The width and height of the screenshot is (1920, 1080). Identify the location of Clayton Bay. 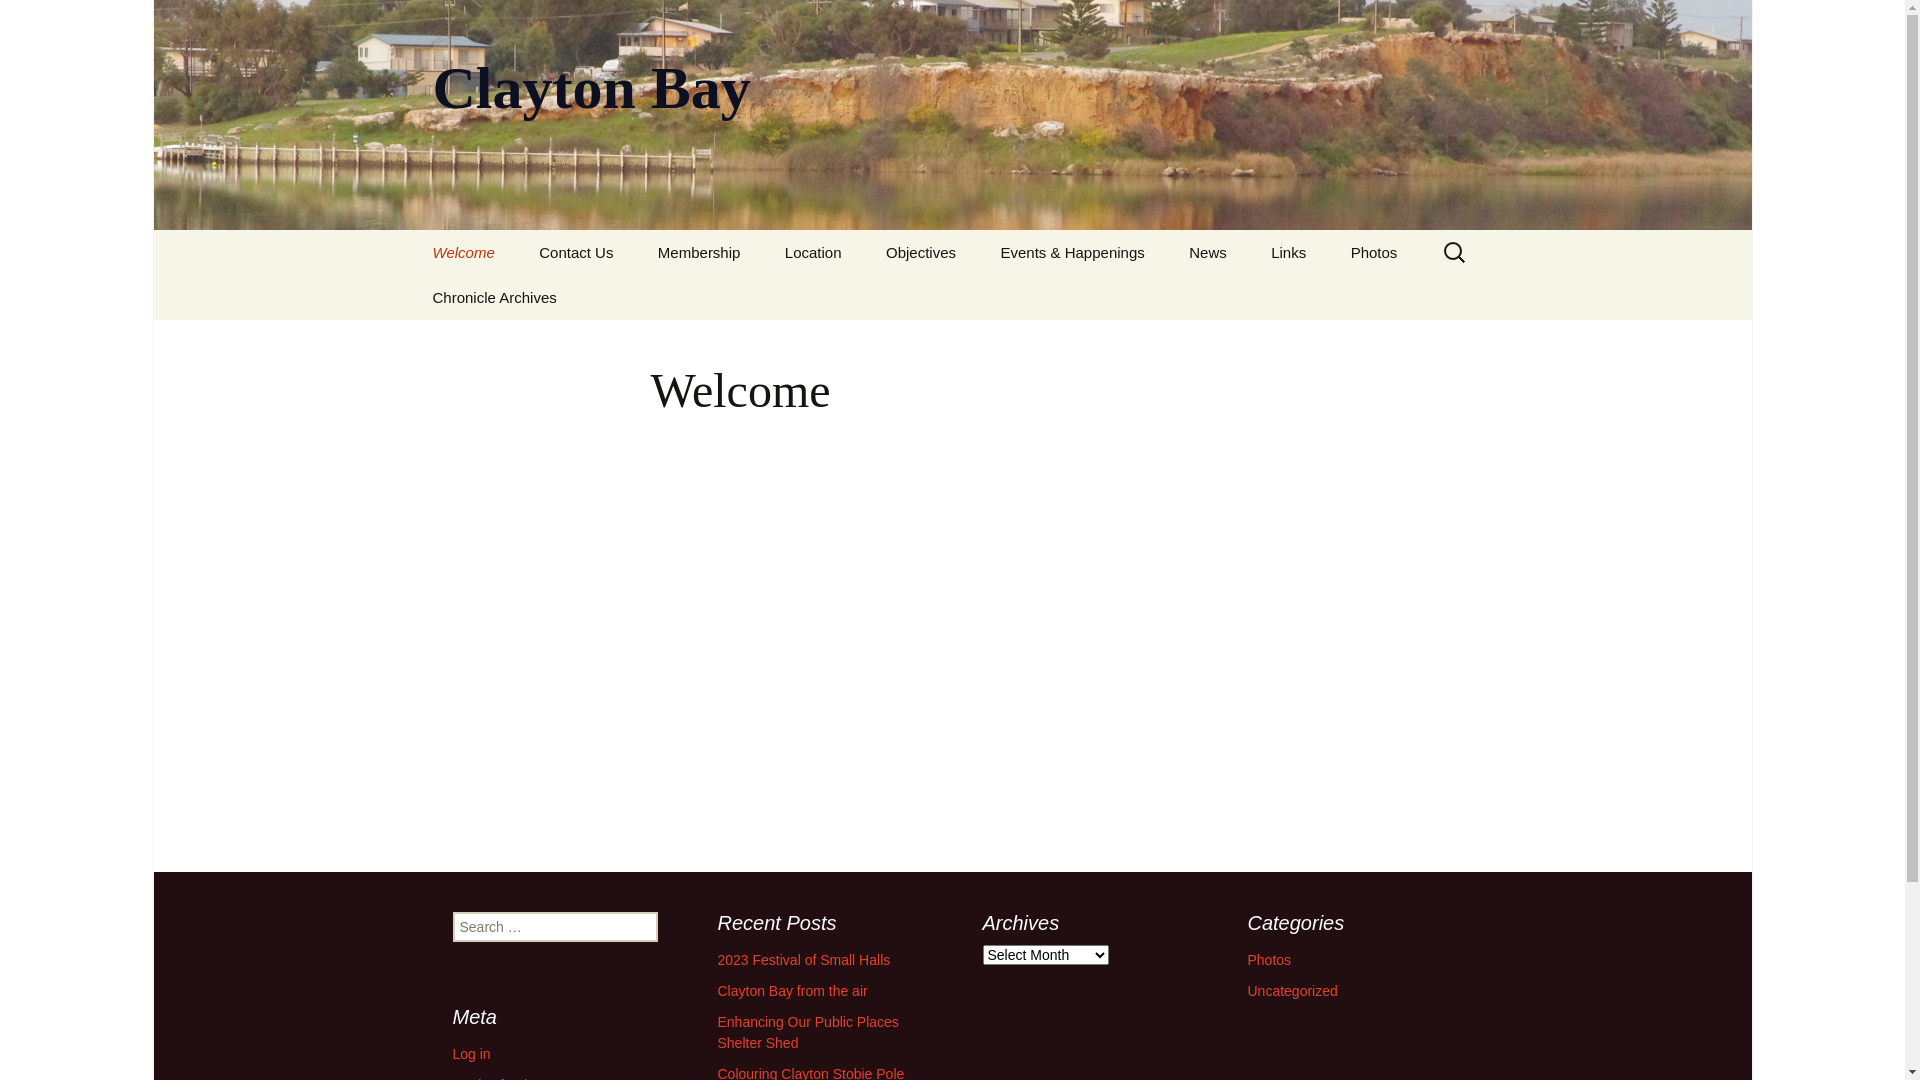
(952, 115).